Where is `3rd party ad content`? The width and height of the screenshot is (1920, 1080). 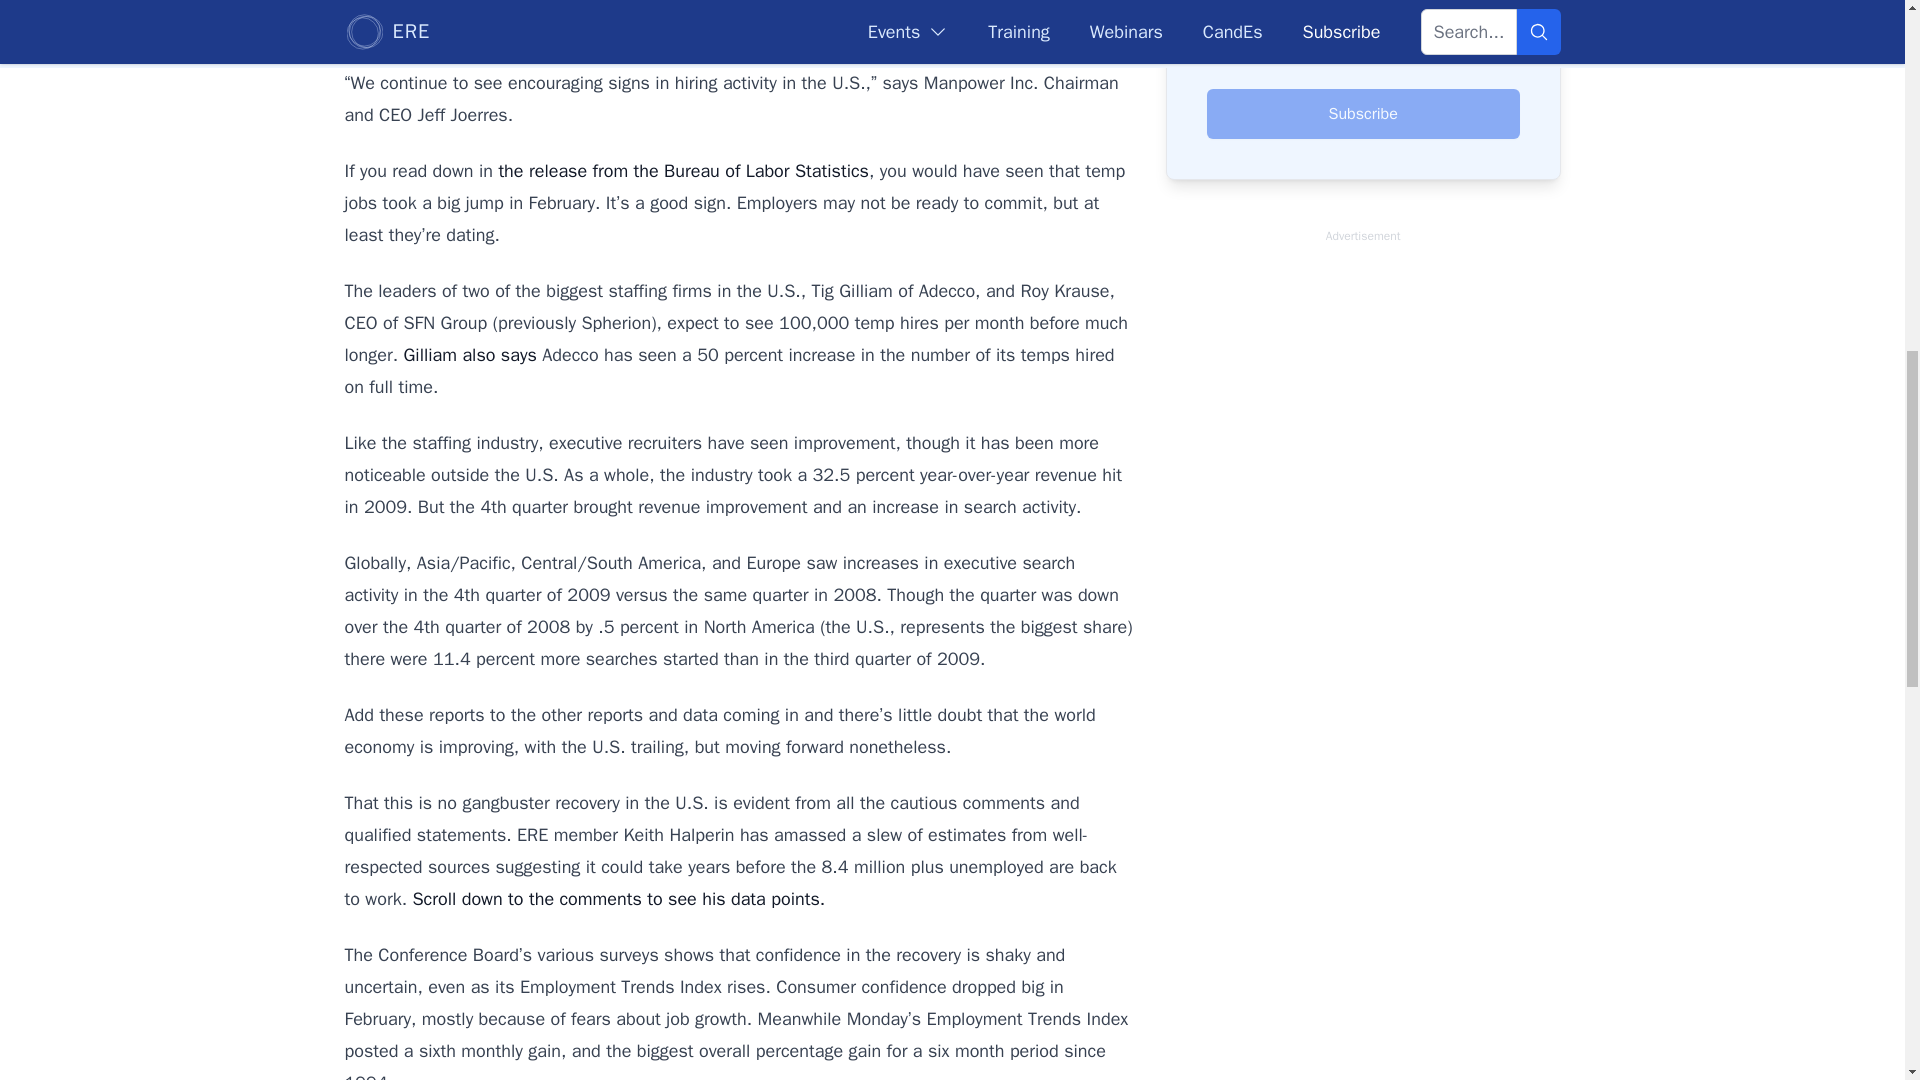 3rd party ad content is located at coordinates (1362, 552).